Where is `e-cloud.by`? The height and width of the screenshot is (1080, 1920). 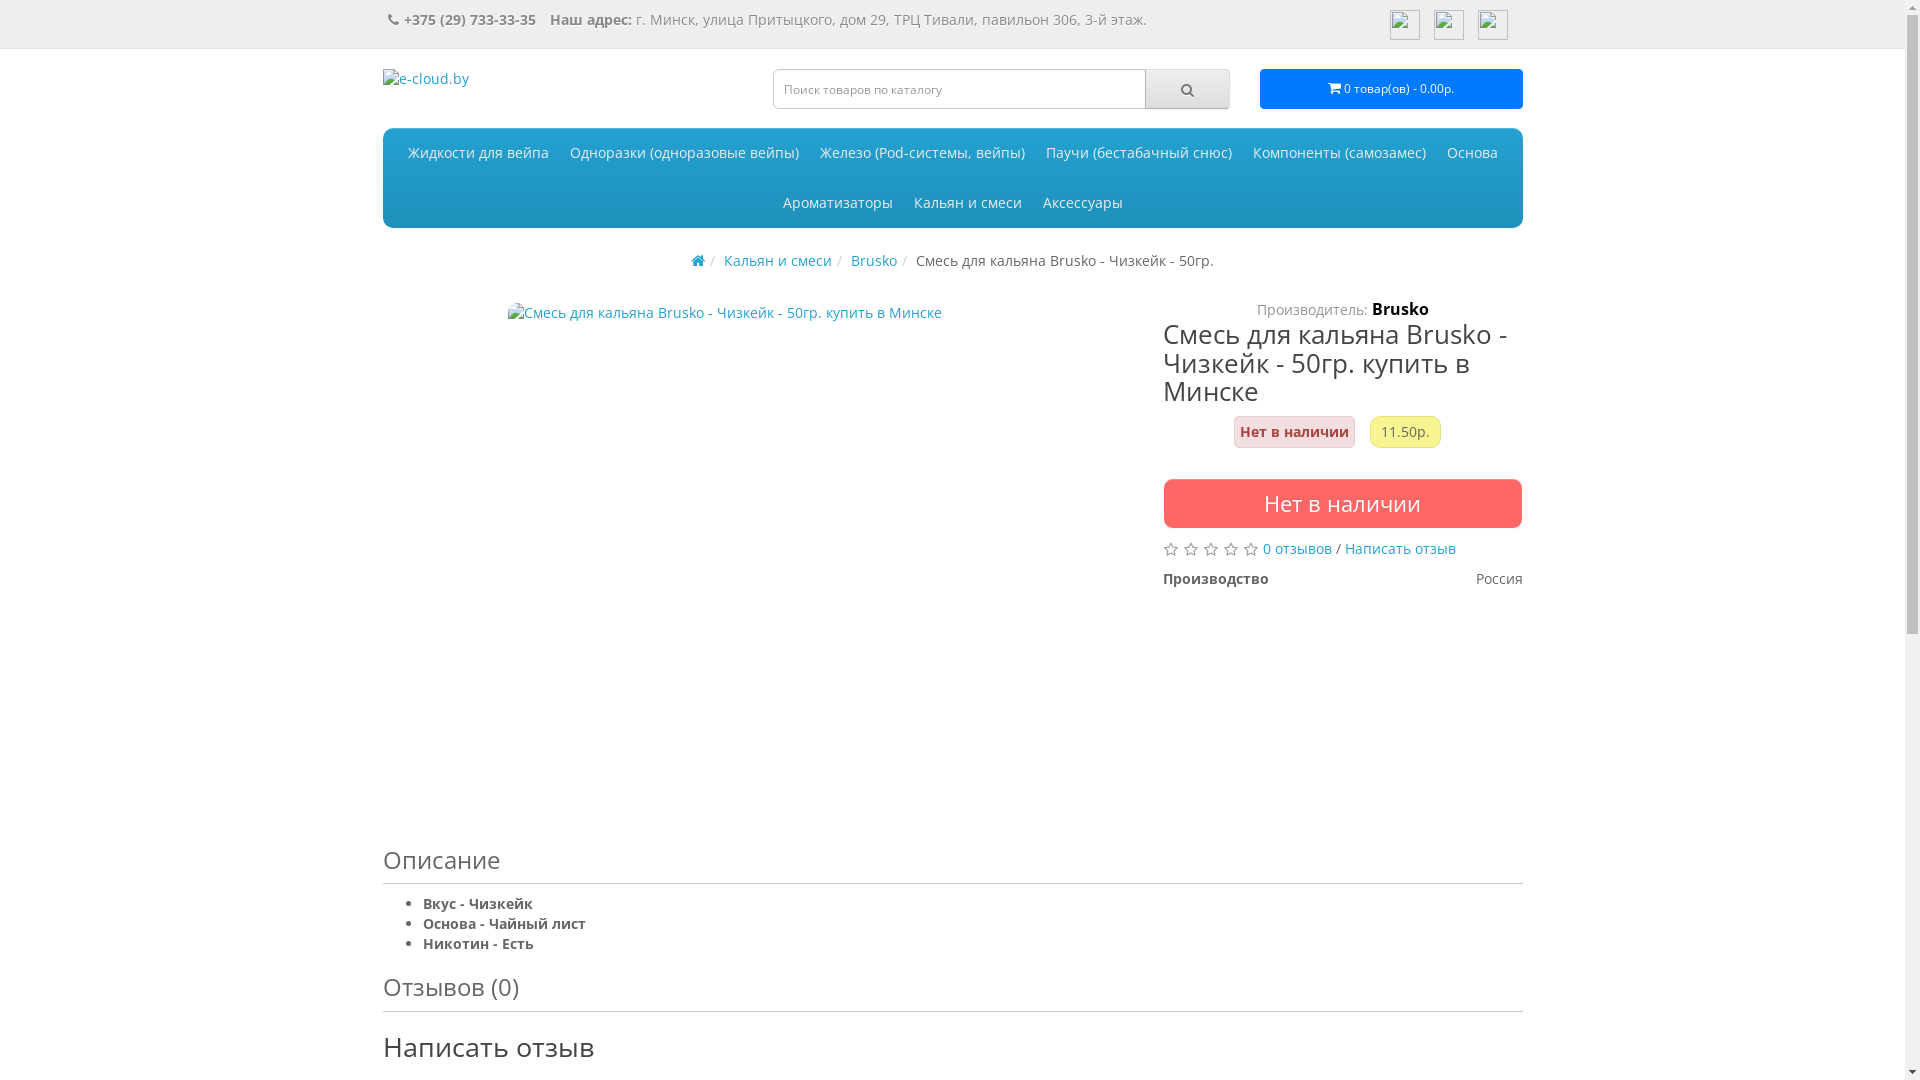
e-cloud.by is located at coordinates (482, 94).